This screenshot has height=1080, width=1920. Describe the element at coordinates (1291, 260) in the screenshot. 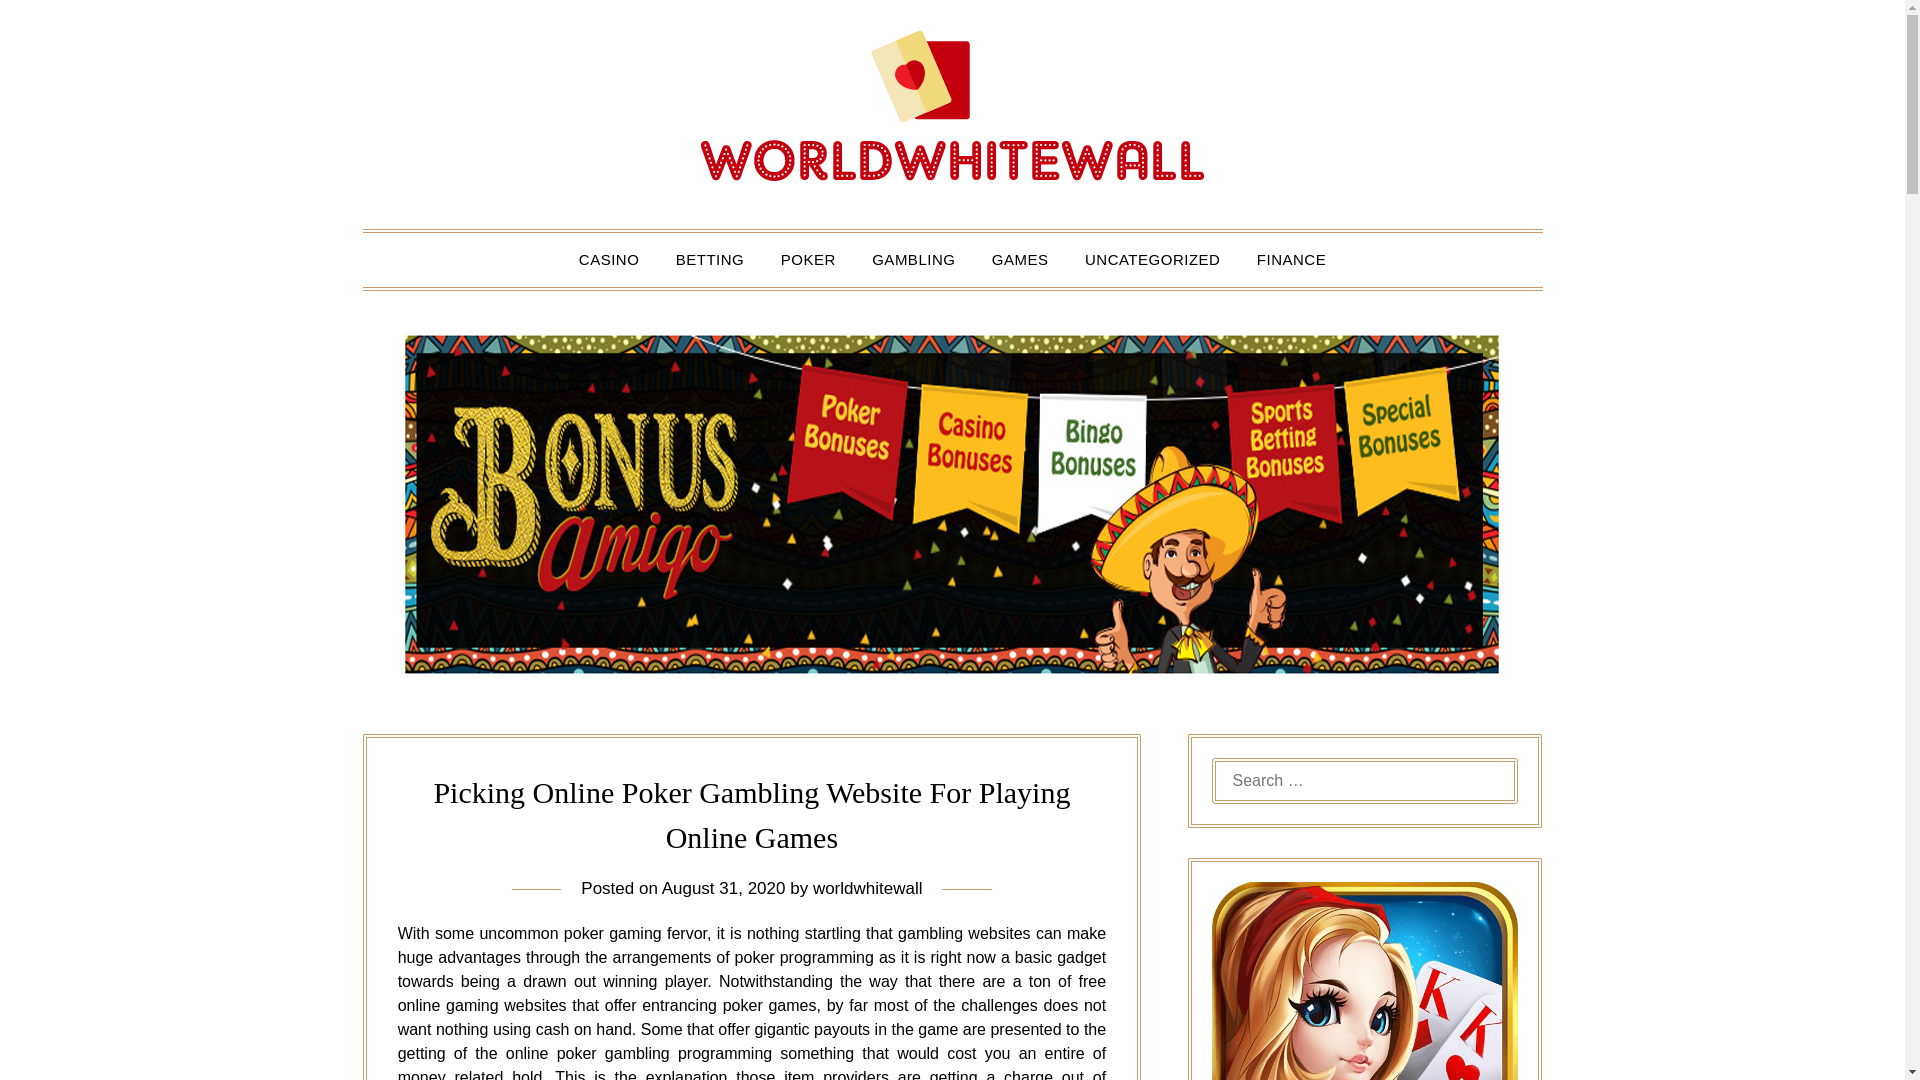

I see `FINANCE` at that location.